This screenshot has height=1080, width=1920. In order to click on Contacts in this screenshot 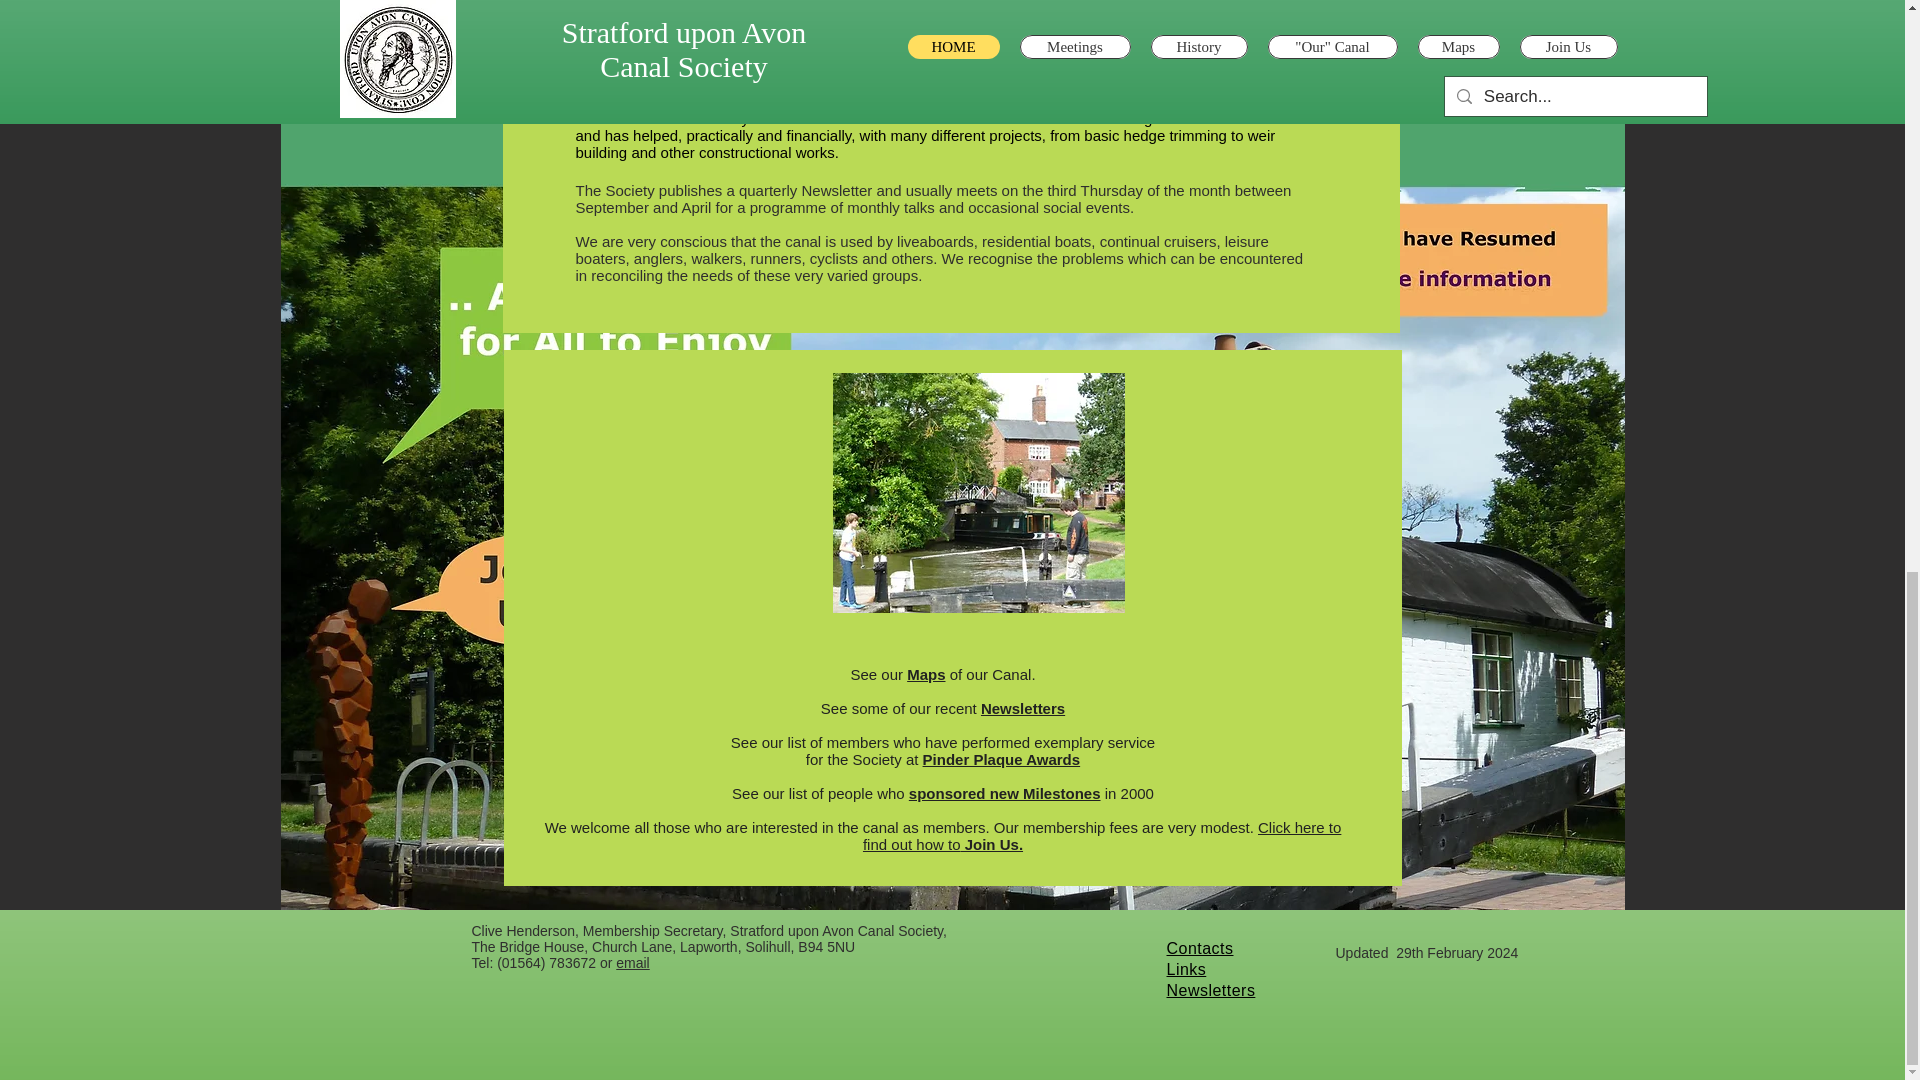, I will do `click(1198, 948)`.